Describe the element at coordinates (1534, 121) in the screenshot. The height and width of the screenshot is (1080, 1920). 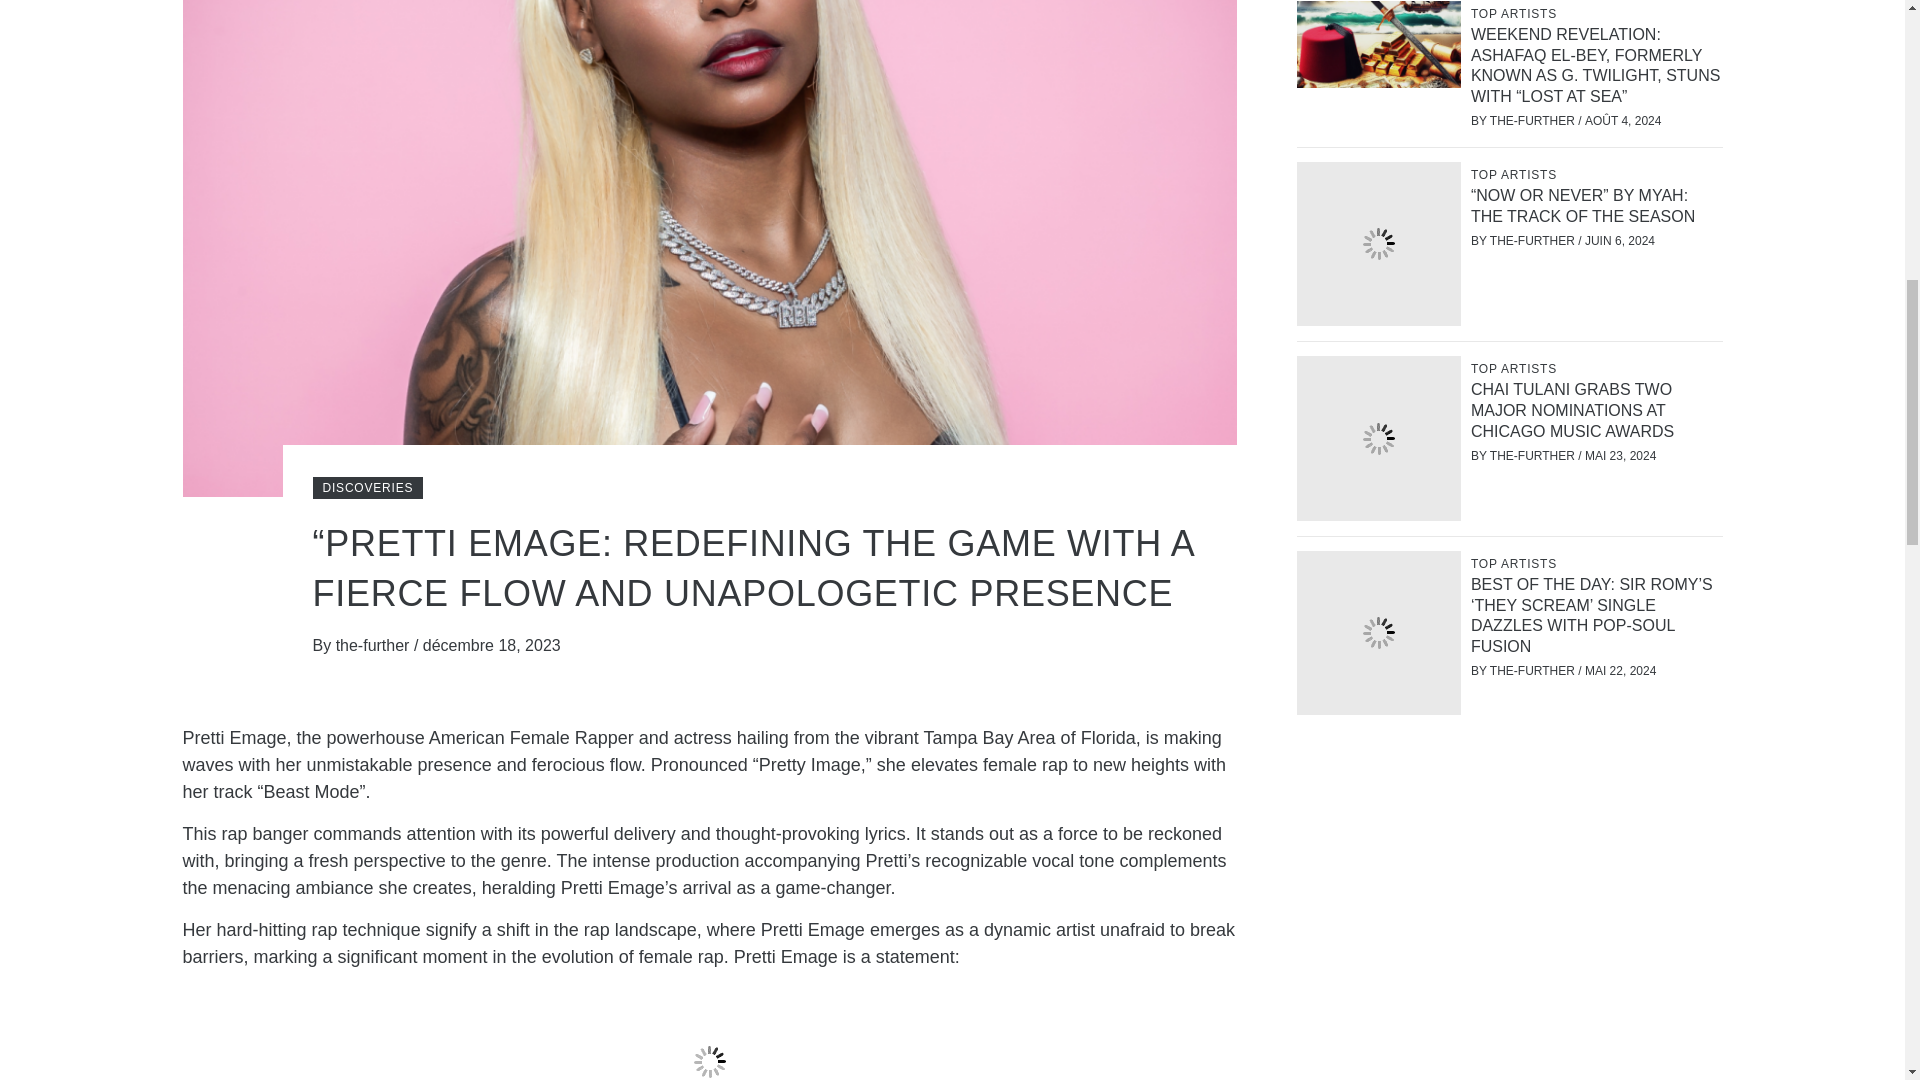
I see `THE-FURTHER` at that location.